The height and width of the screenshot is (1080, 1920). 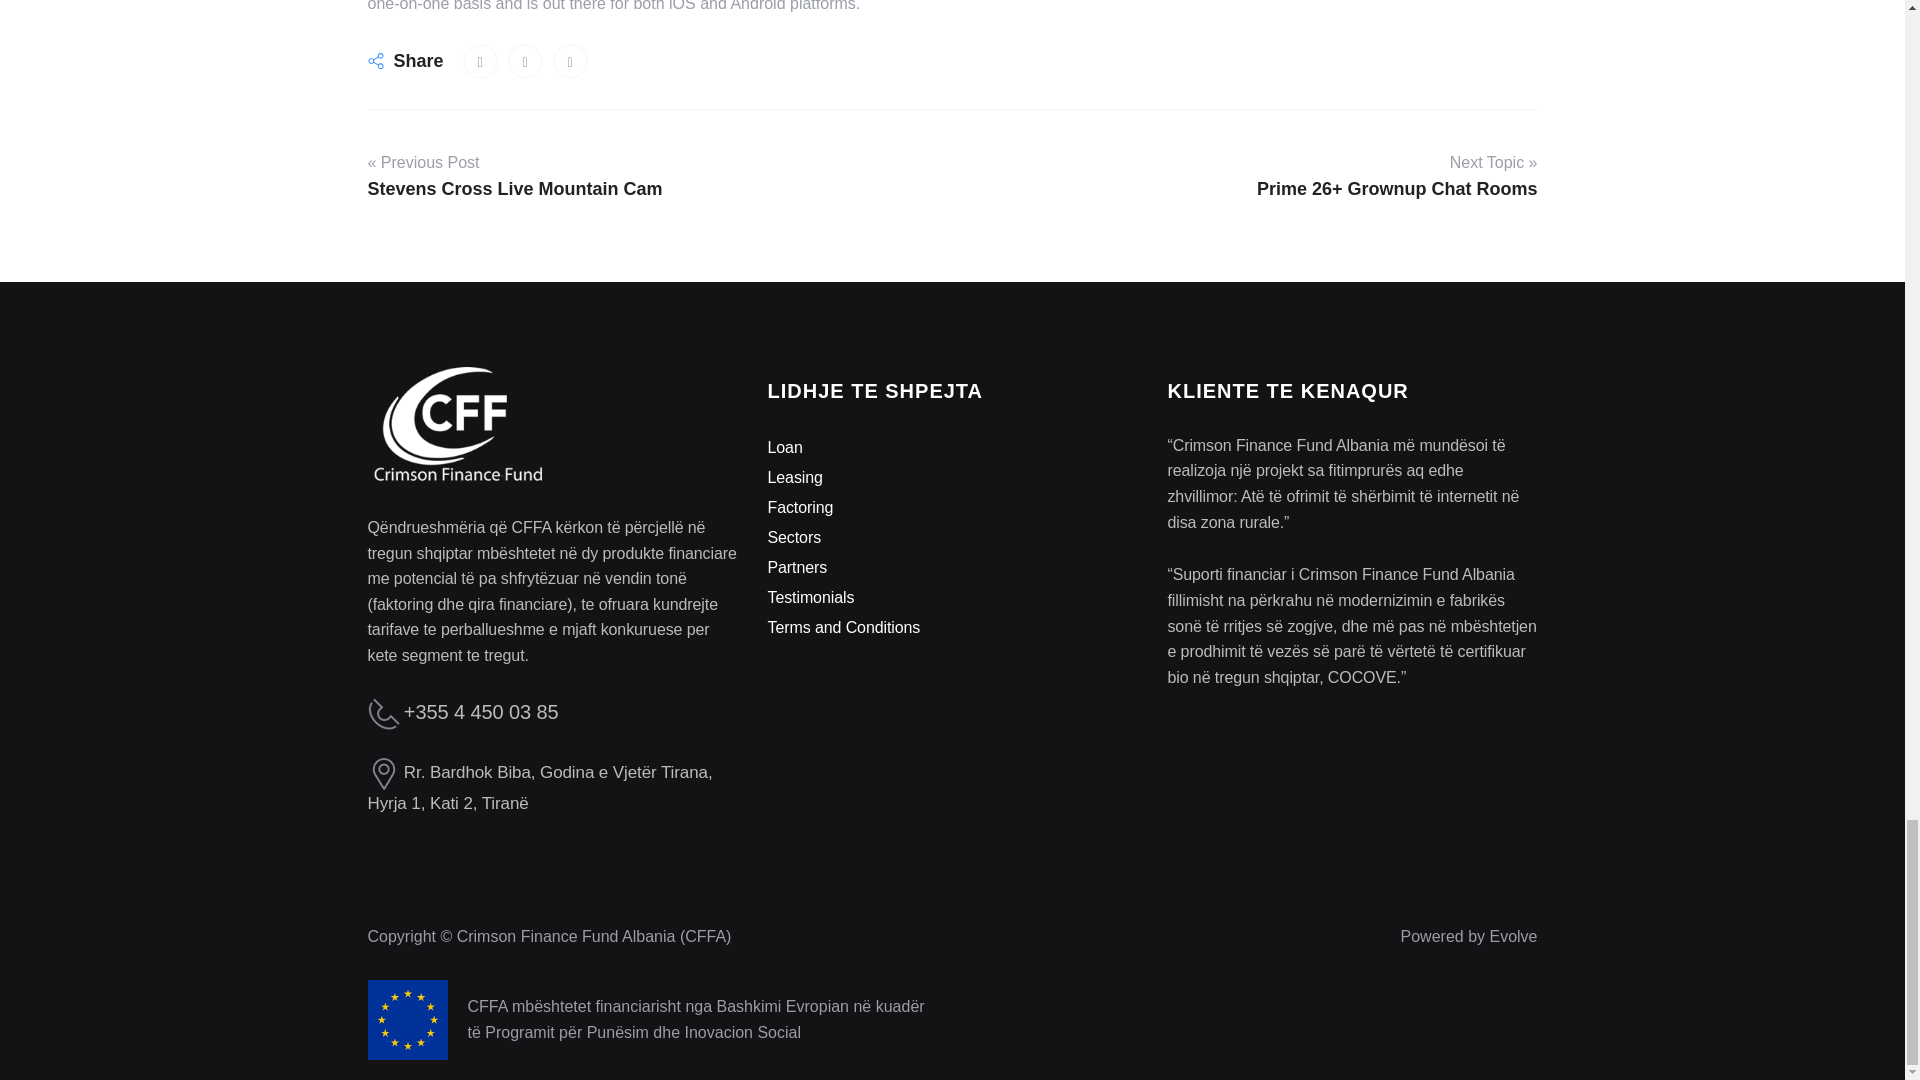 I want to click on Loan, so click(x=784, y=446).